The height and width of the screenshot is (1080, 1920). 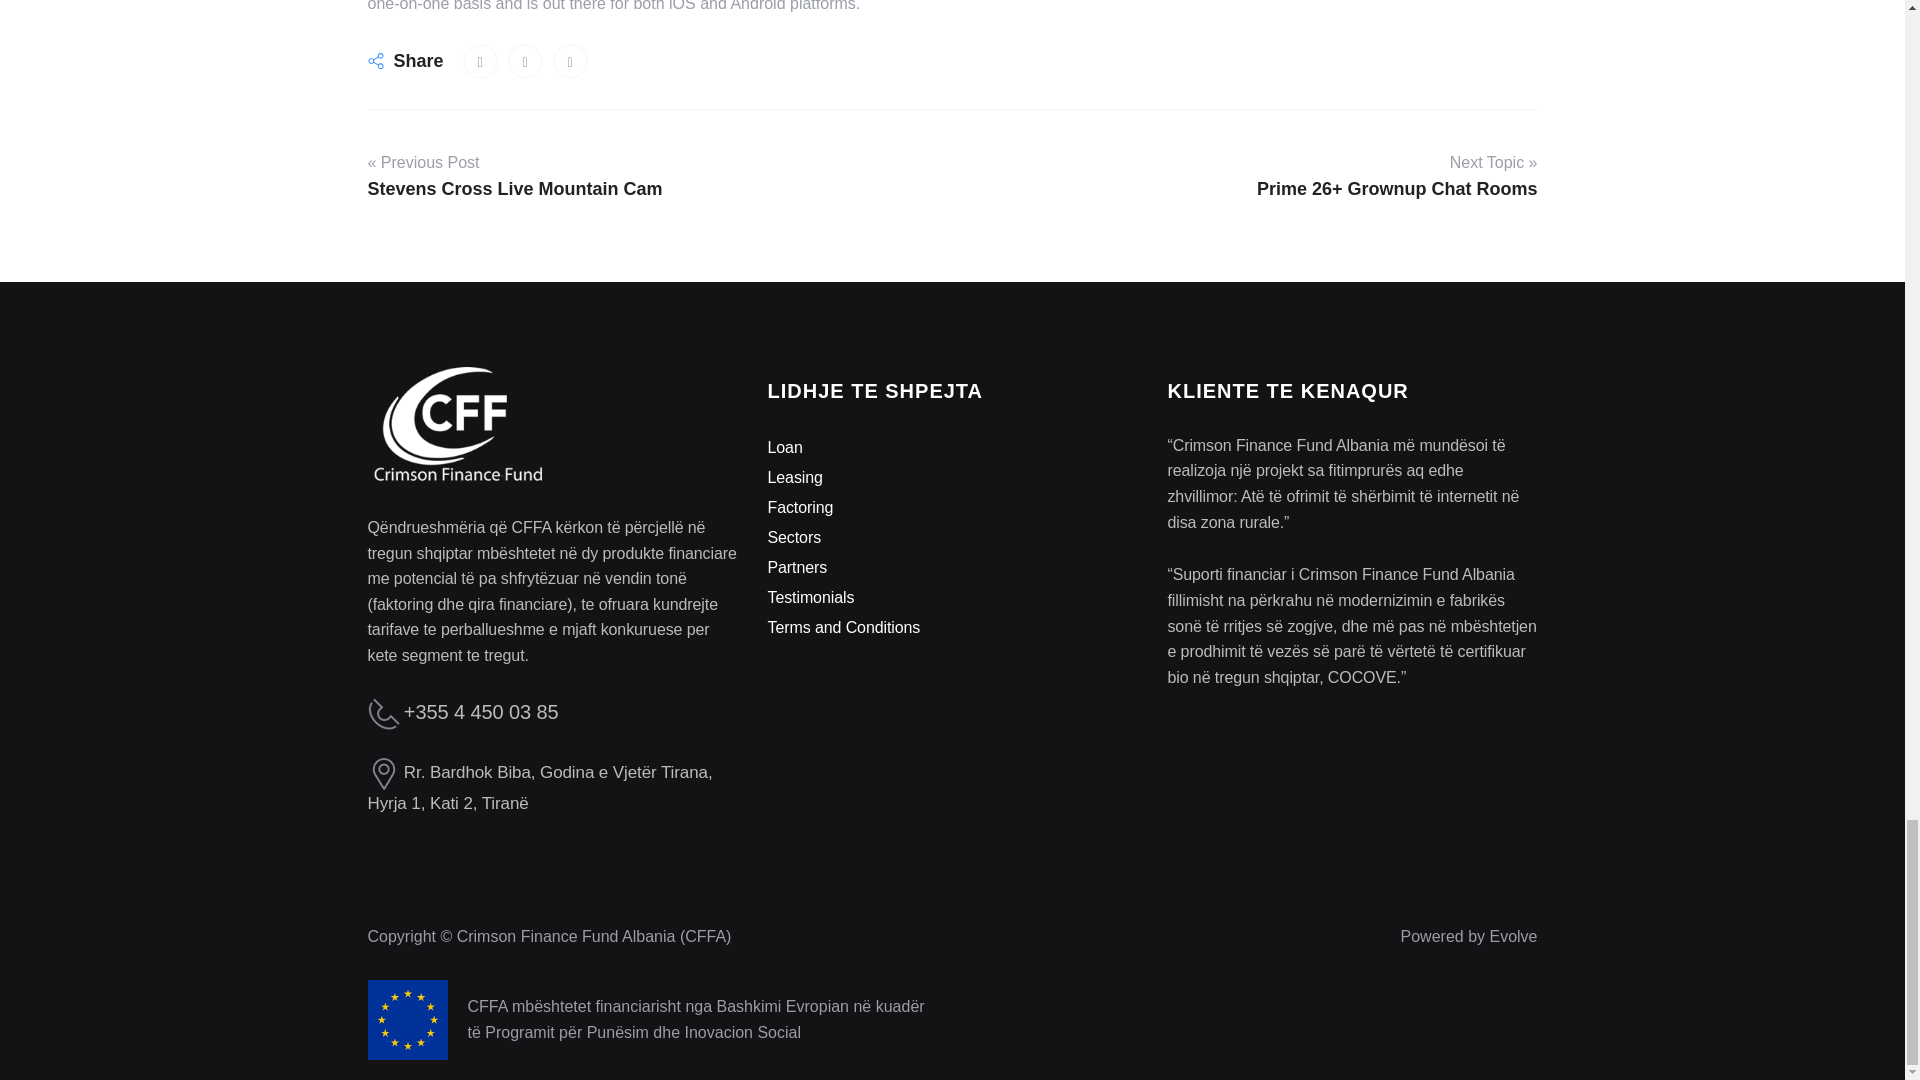 I want to click on Loan, so click(x=784, y=446).